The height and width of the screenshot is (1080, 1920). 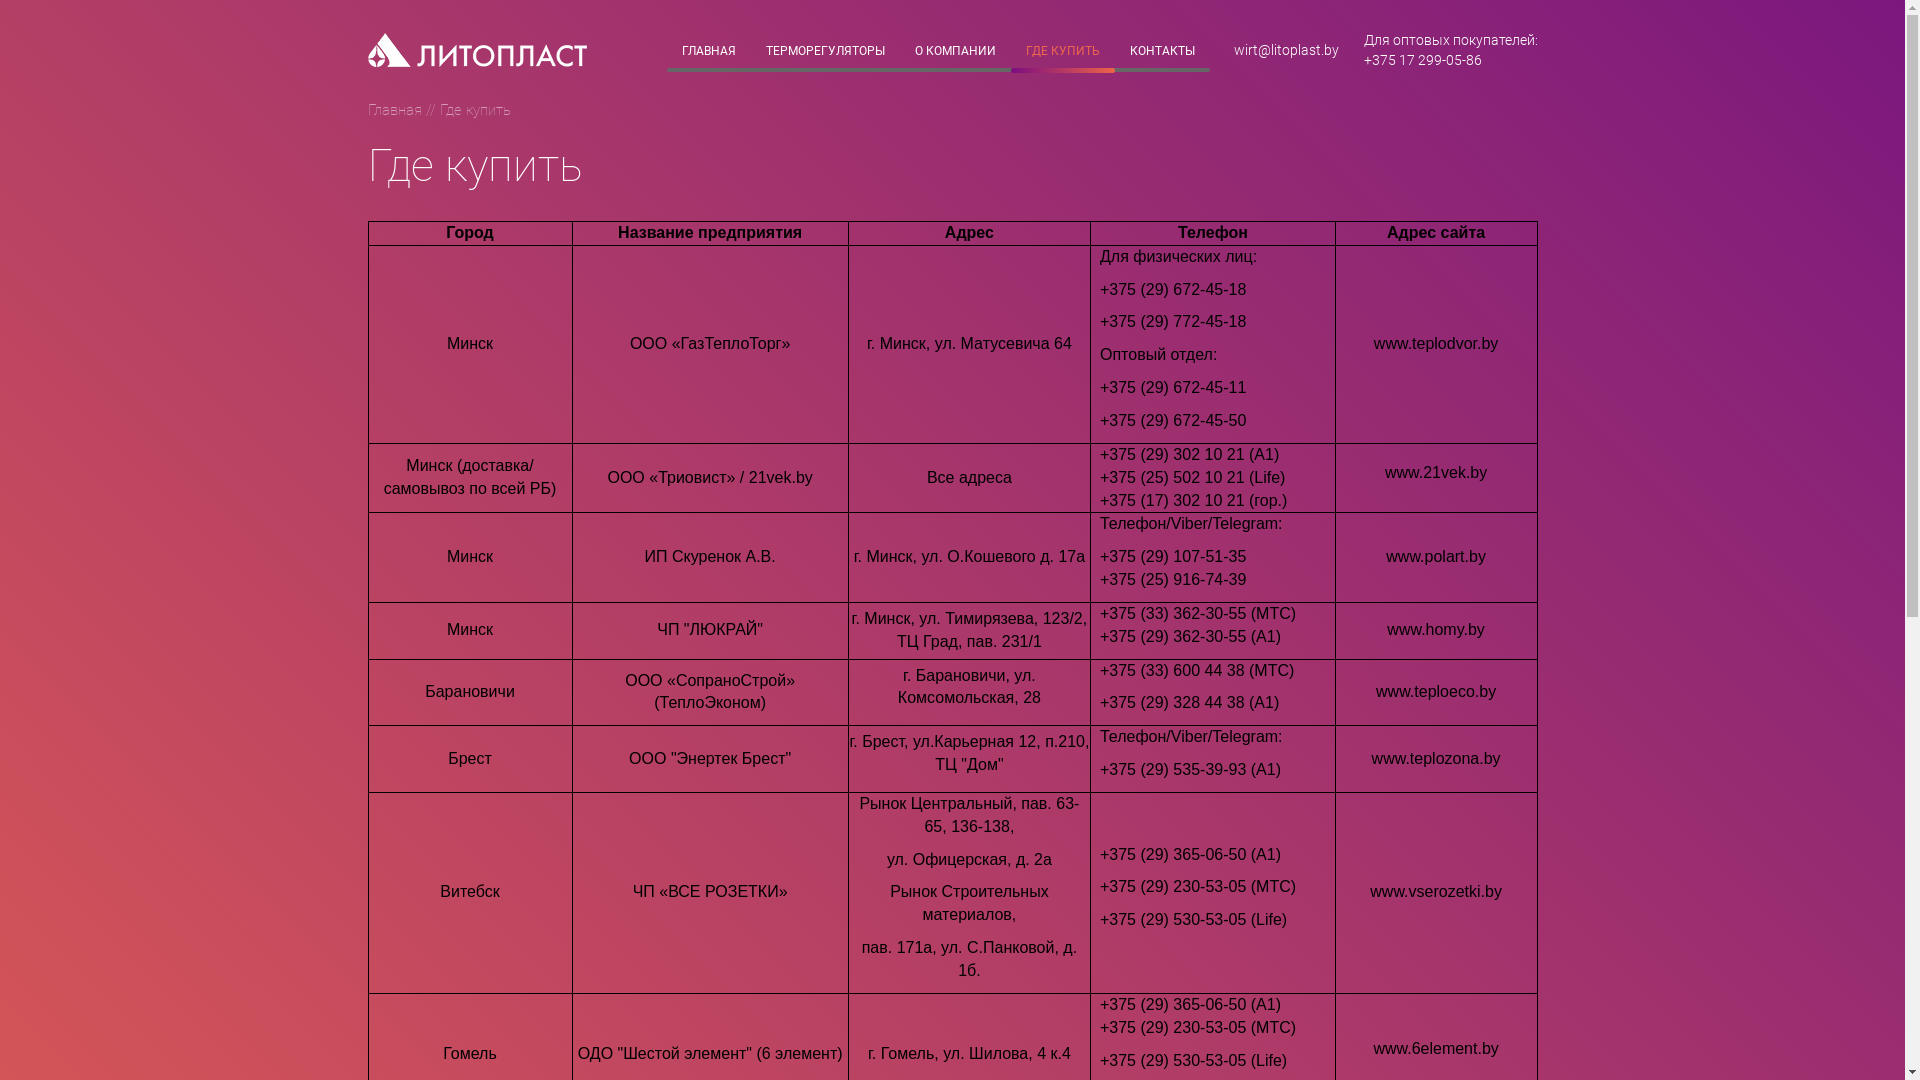 I want to click on www.6element.by, so click(x=1436, y=1048).